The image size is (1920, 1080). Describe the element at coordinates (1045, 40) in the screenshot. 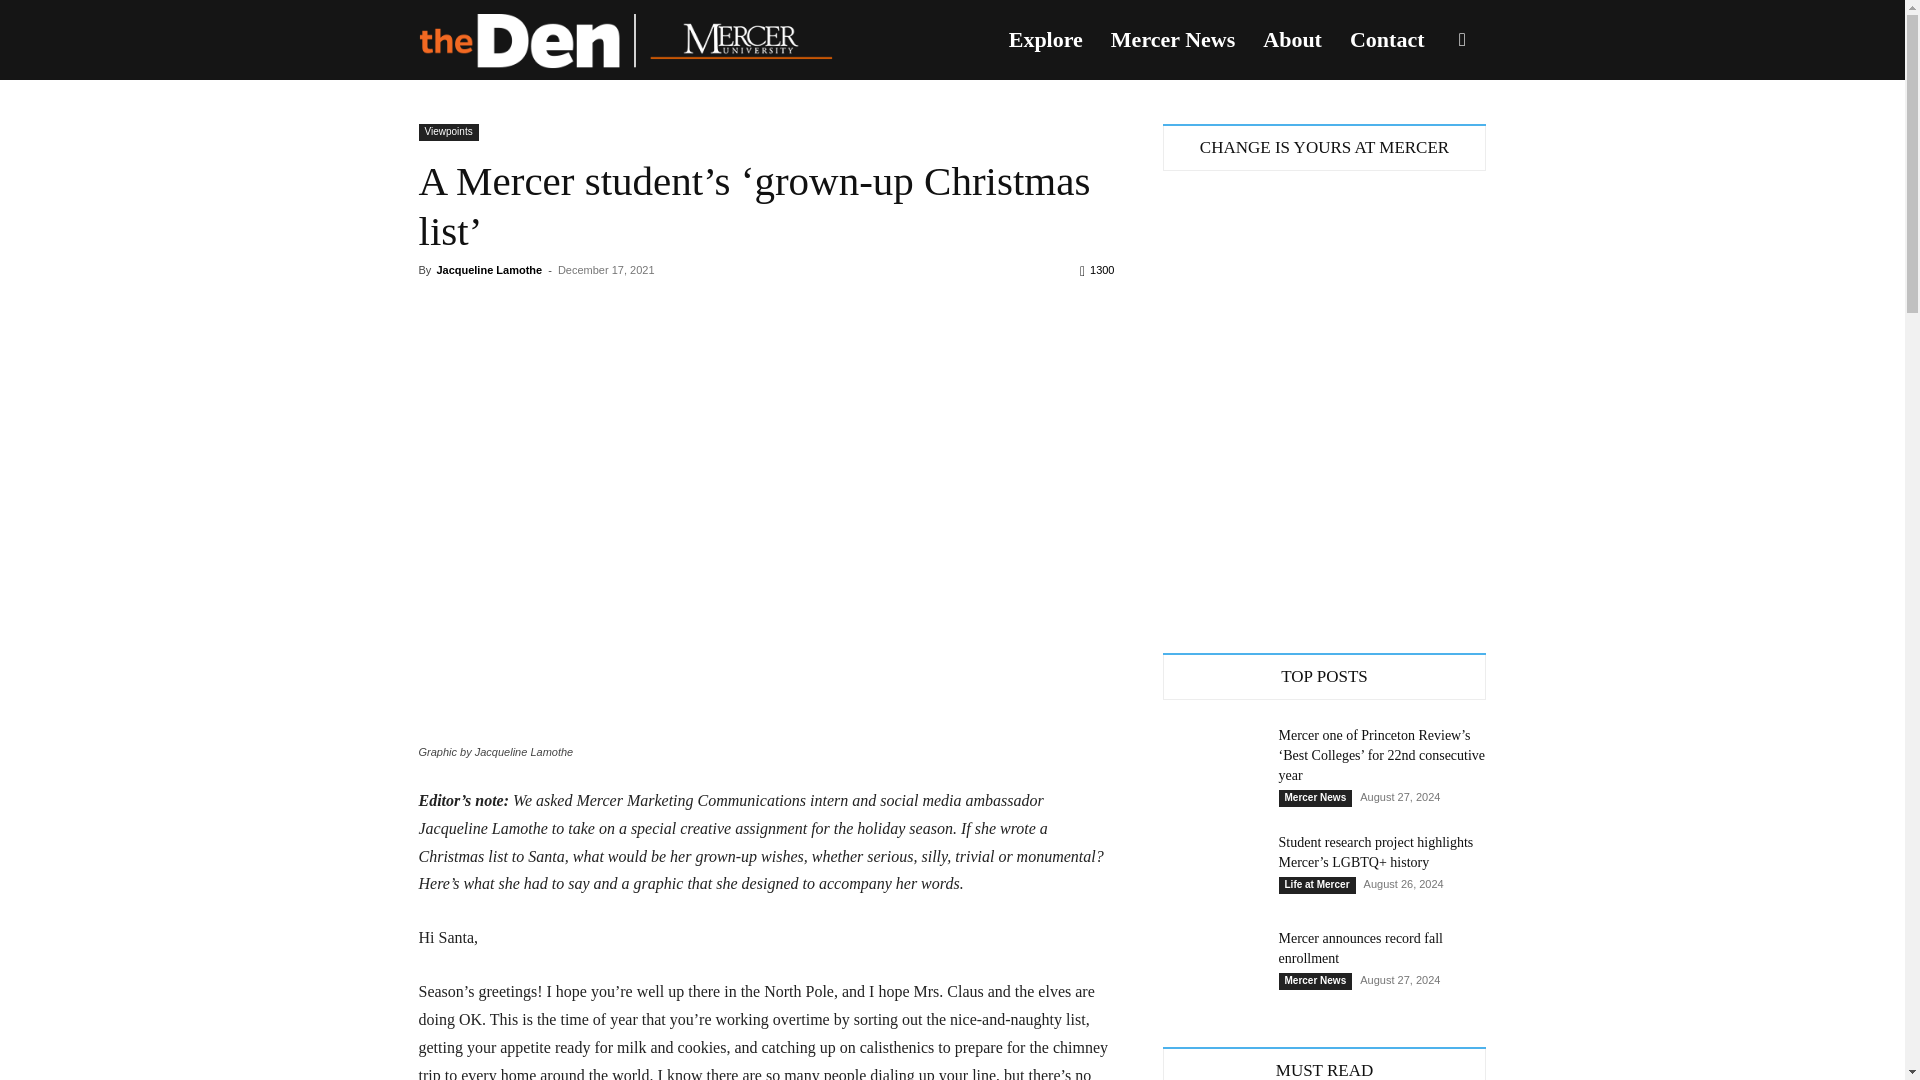

I see `Explore` at that location.